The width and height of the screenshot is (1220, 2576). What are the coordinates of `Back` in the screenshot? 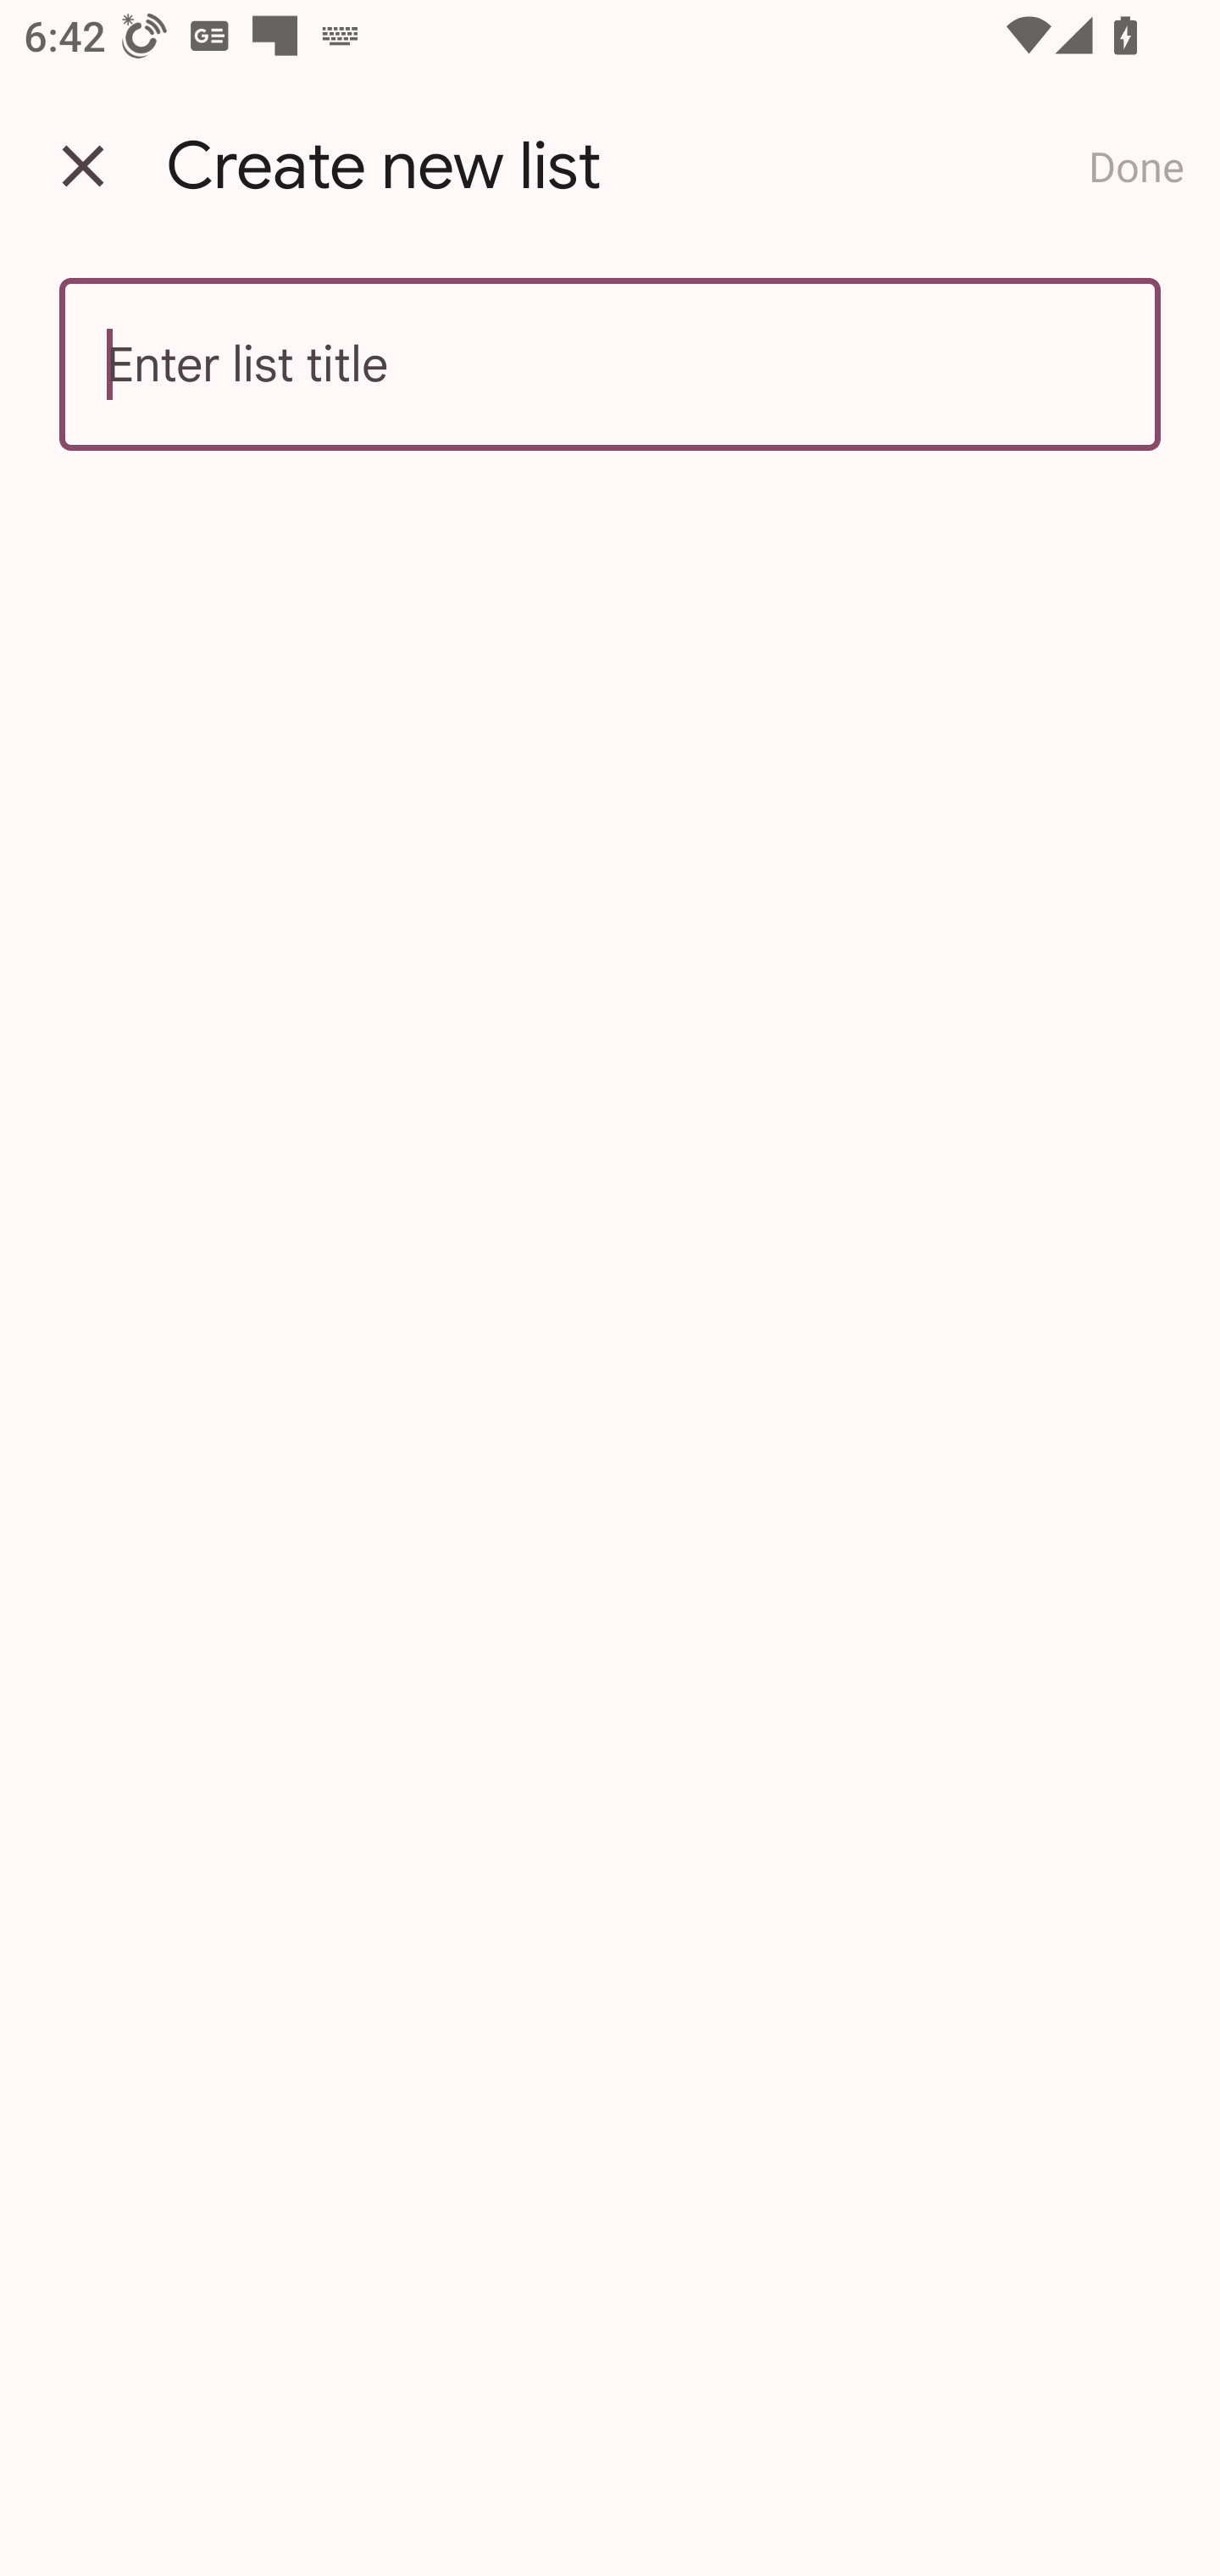 It's located at (83, 166).